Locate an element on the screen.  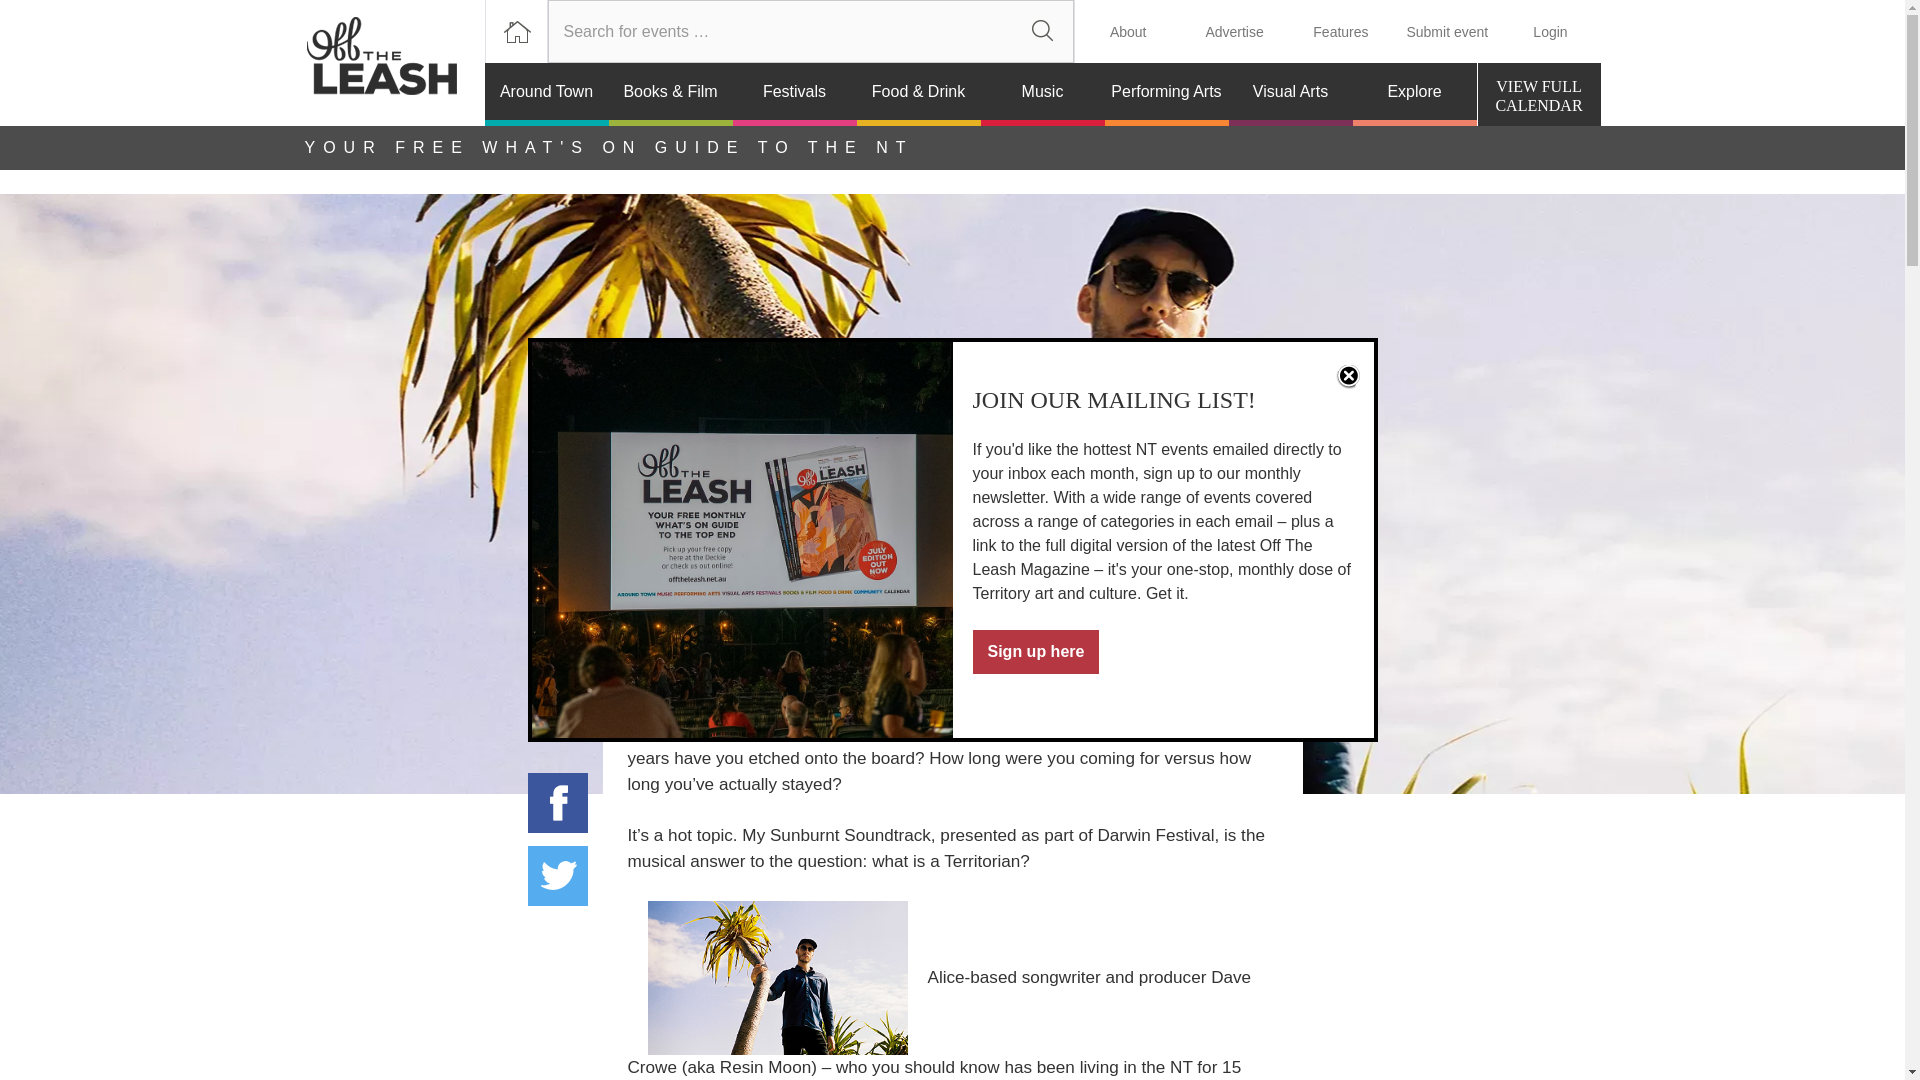
Tweet this on twitter is located at coordinates (558, 876).